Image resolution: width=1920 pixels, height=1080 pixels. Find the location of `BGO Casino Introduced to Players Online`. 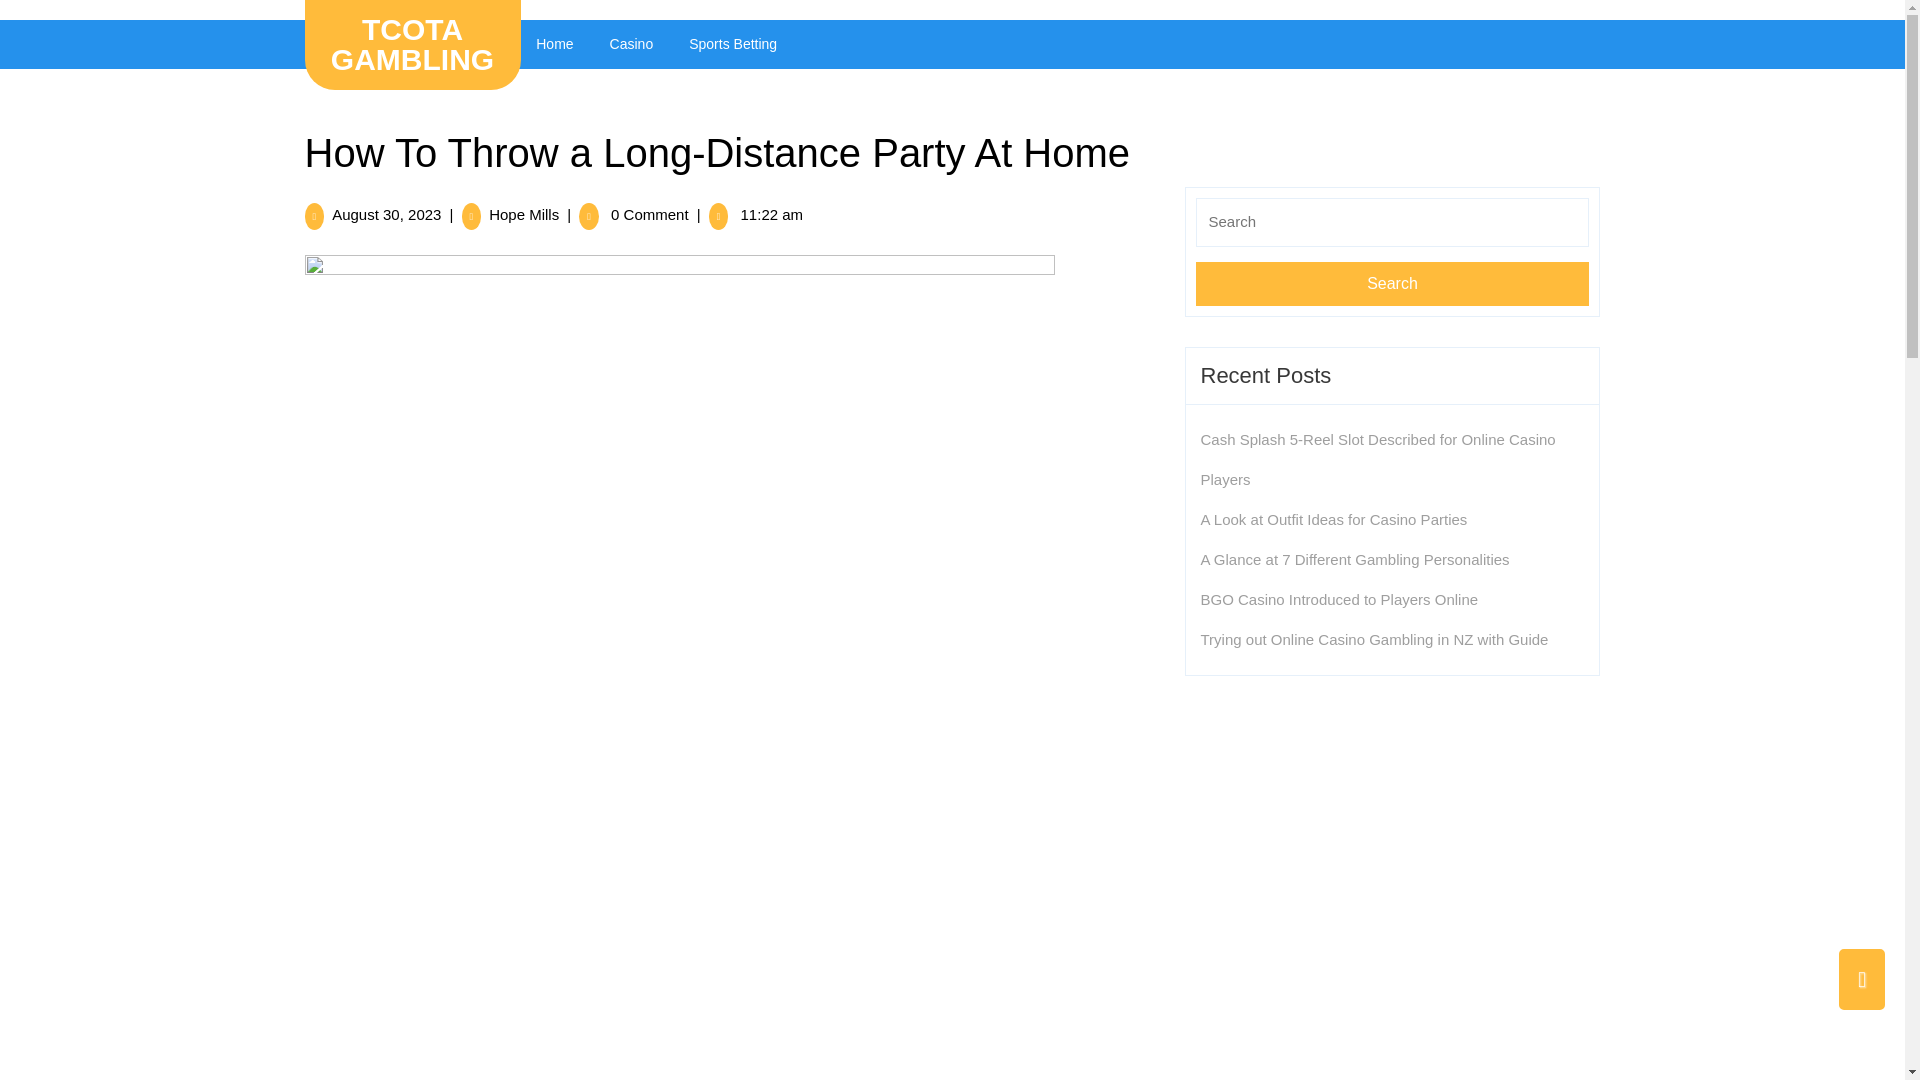

BGO Casino Introduced to Players Online is located at coordinates (1354, 559).